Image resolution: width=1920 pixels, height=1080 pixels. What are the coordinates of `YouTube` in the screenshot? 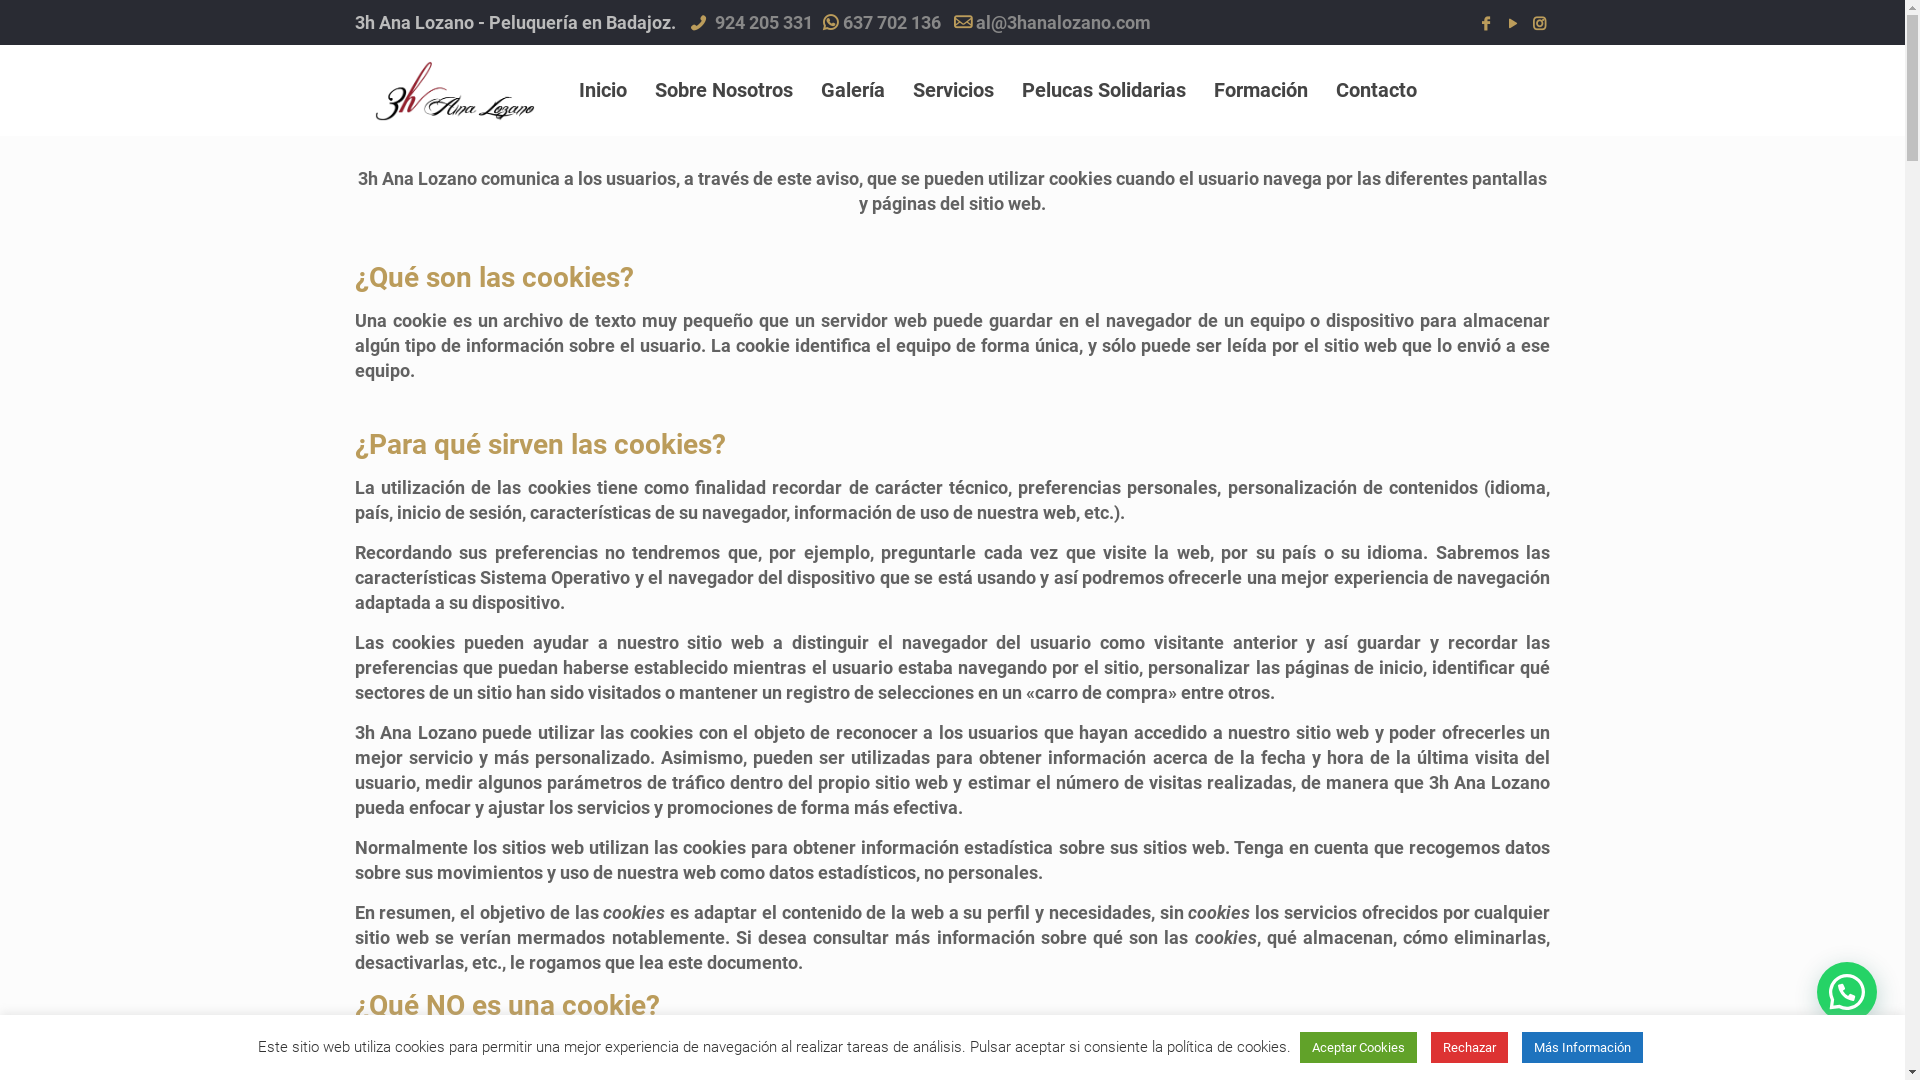 It's located at (1512, 24).